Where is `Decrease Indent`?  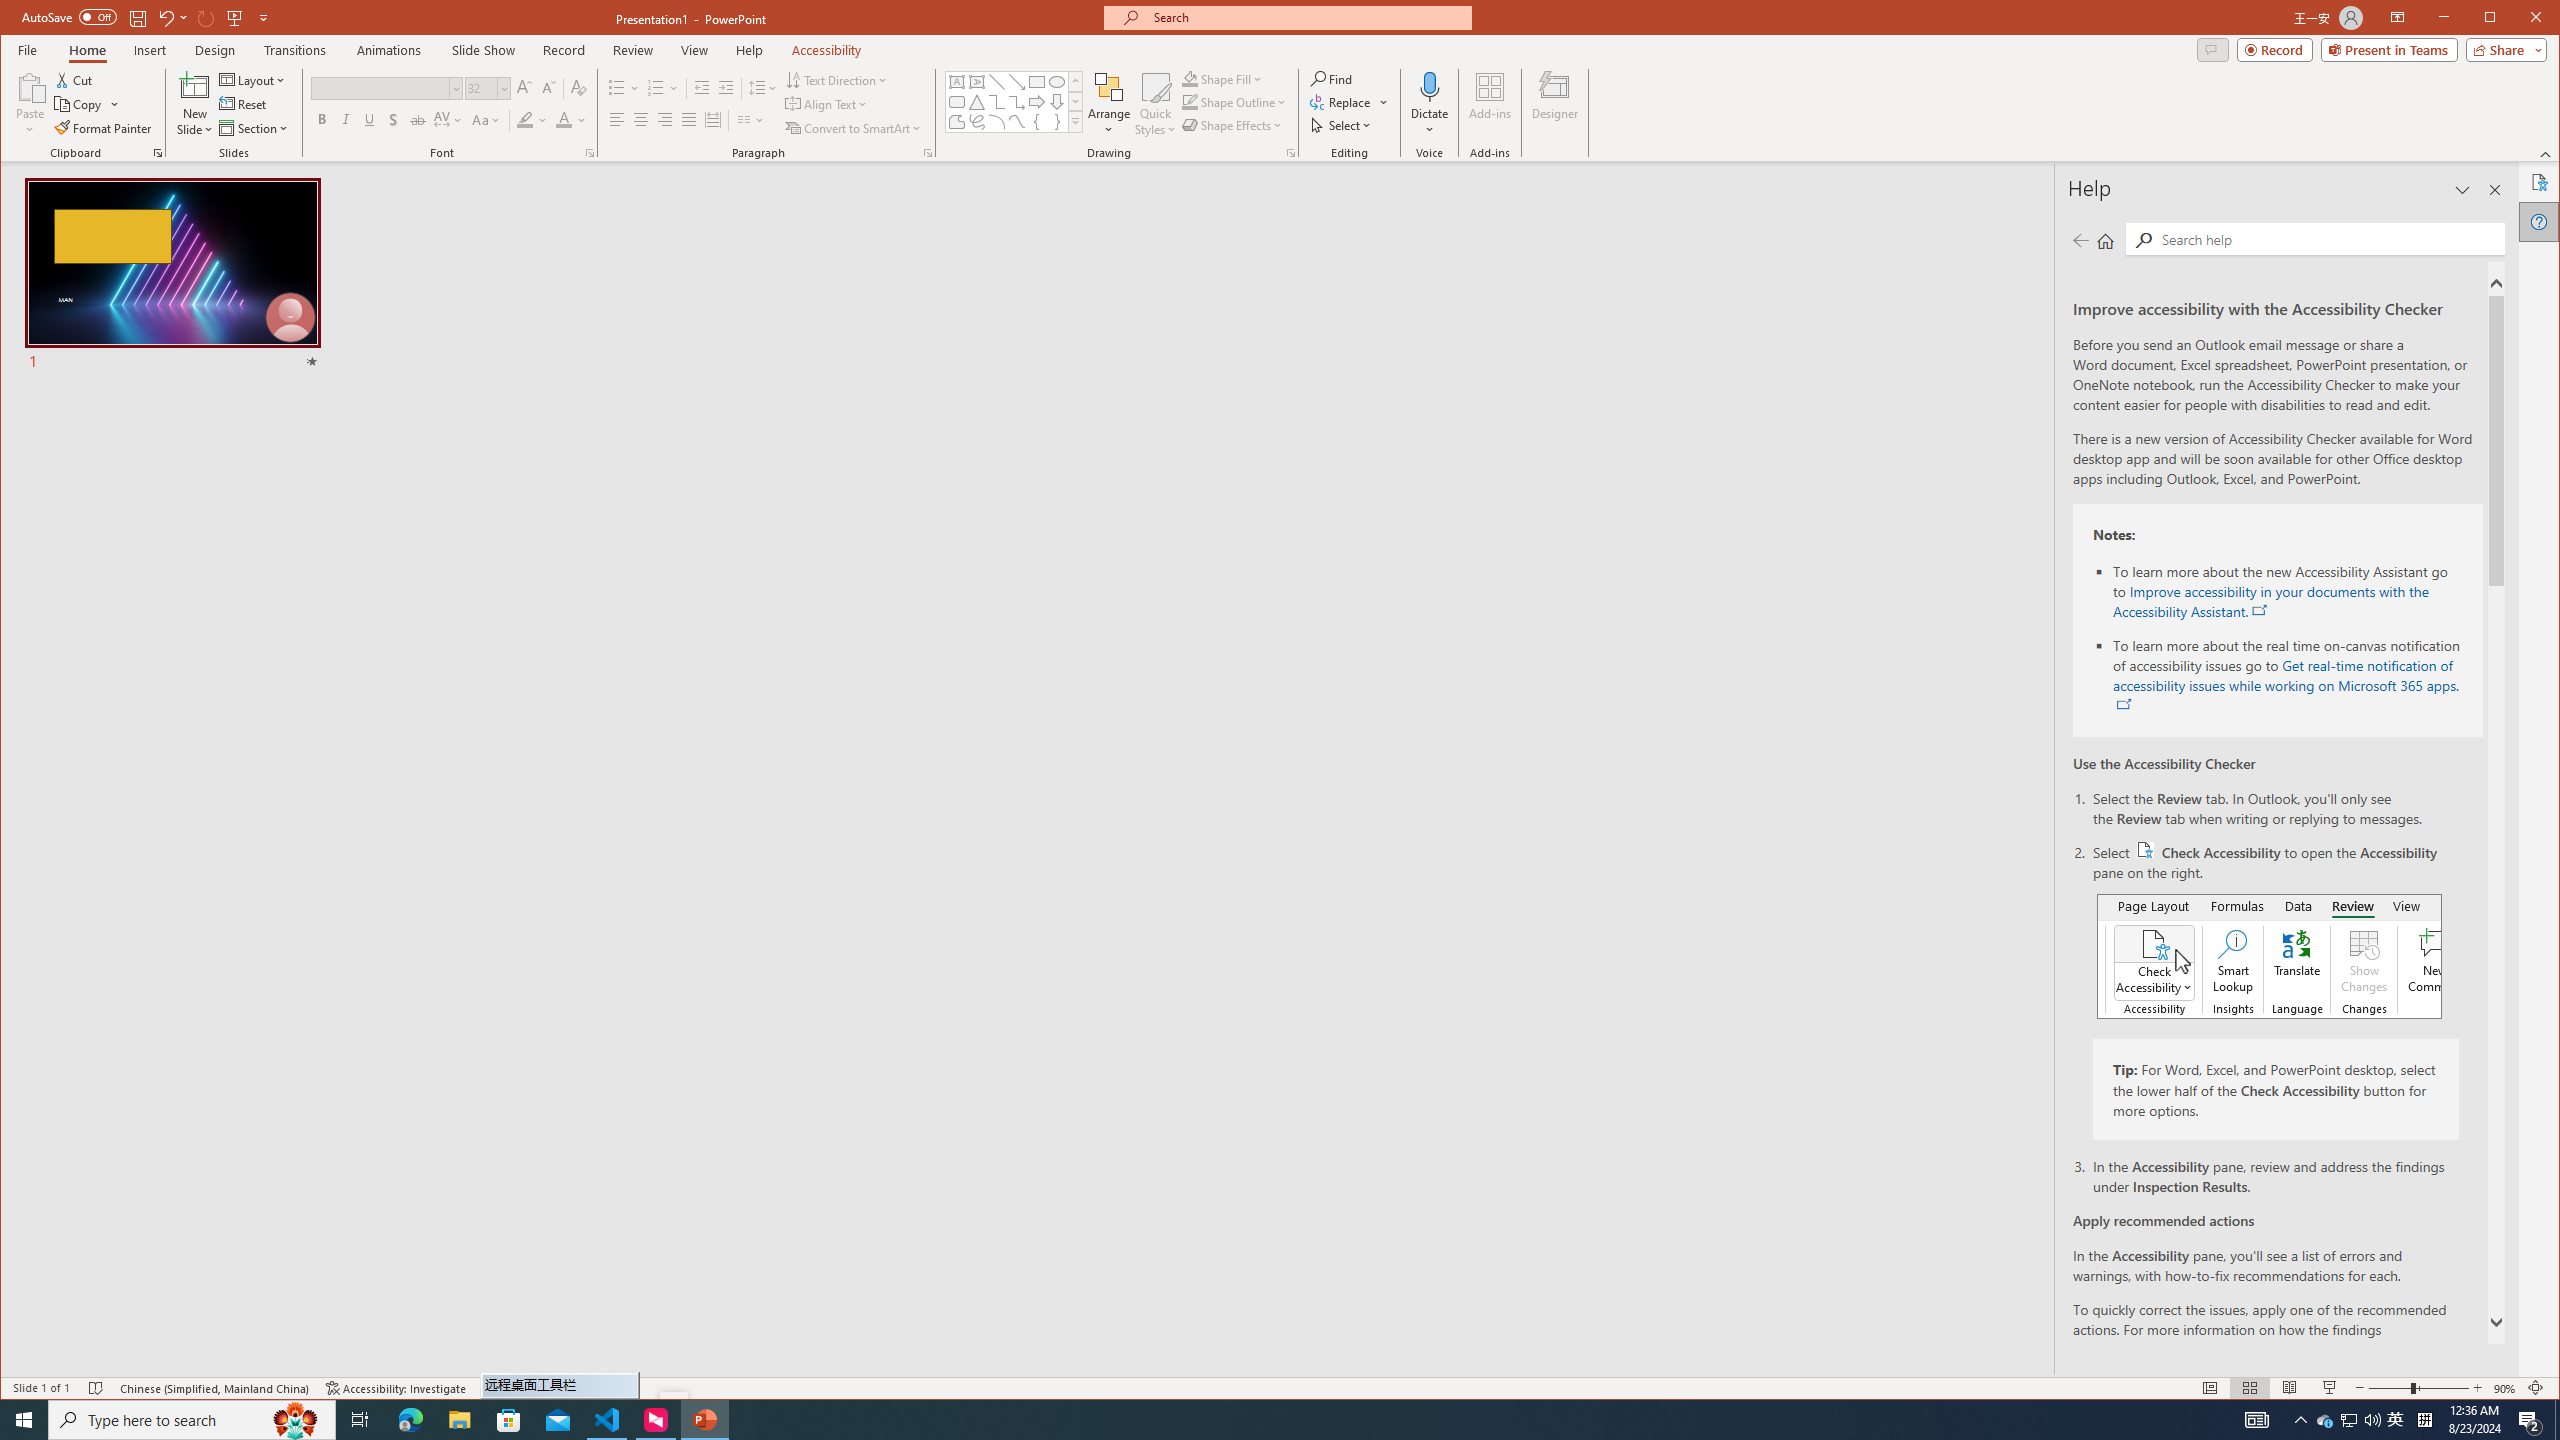
Decrease Indent is located at coordinates (702, 88).